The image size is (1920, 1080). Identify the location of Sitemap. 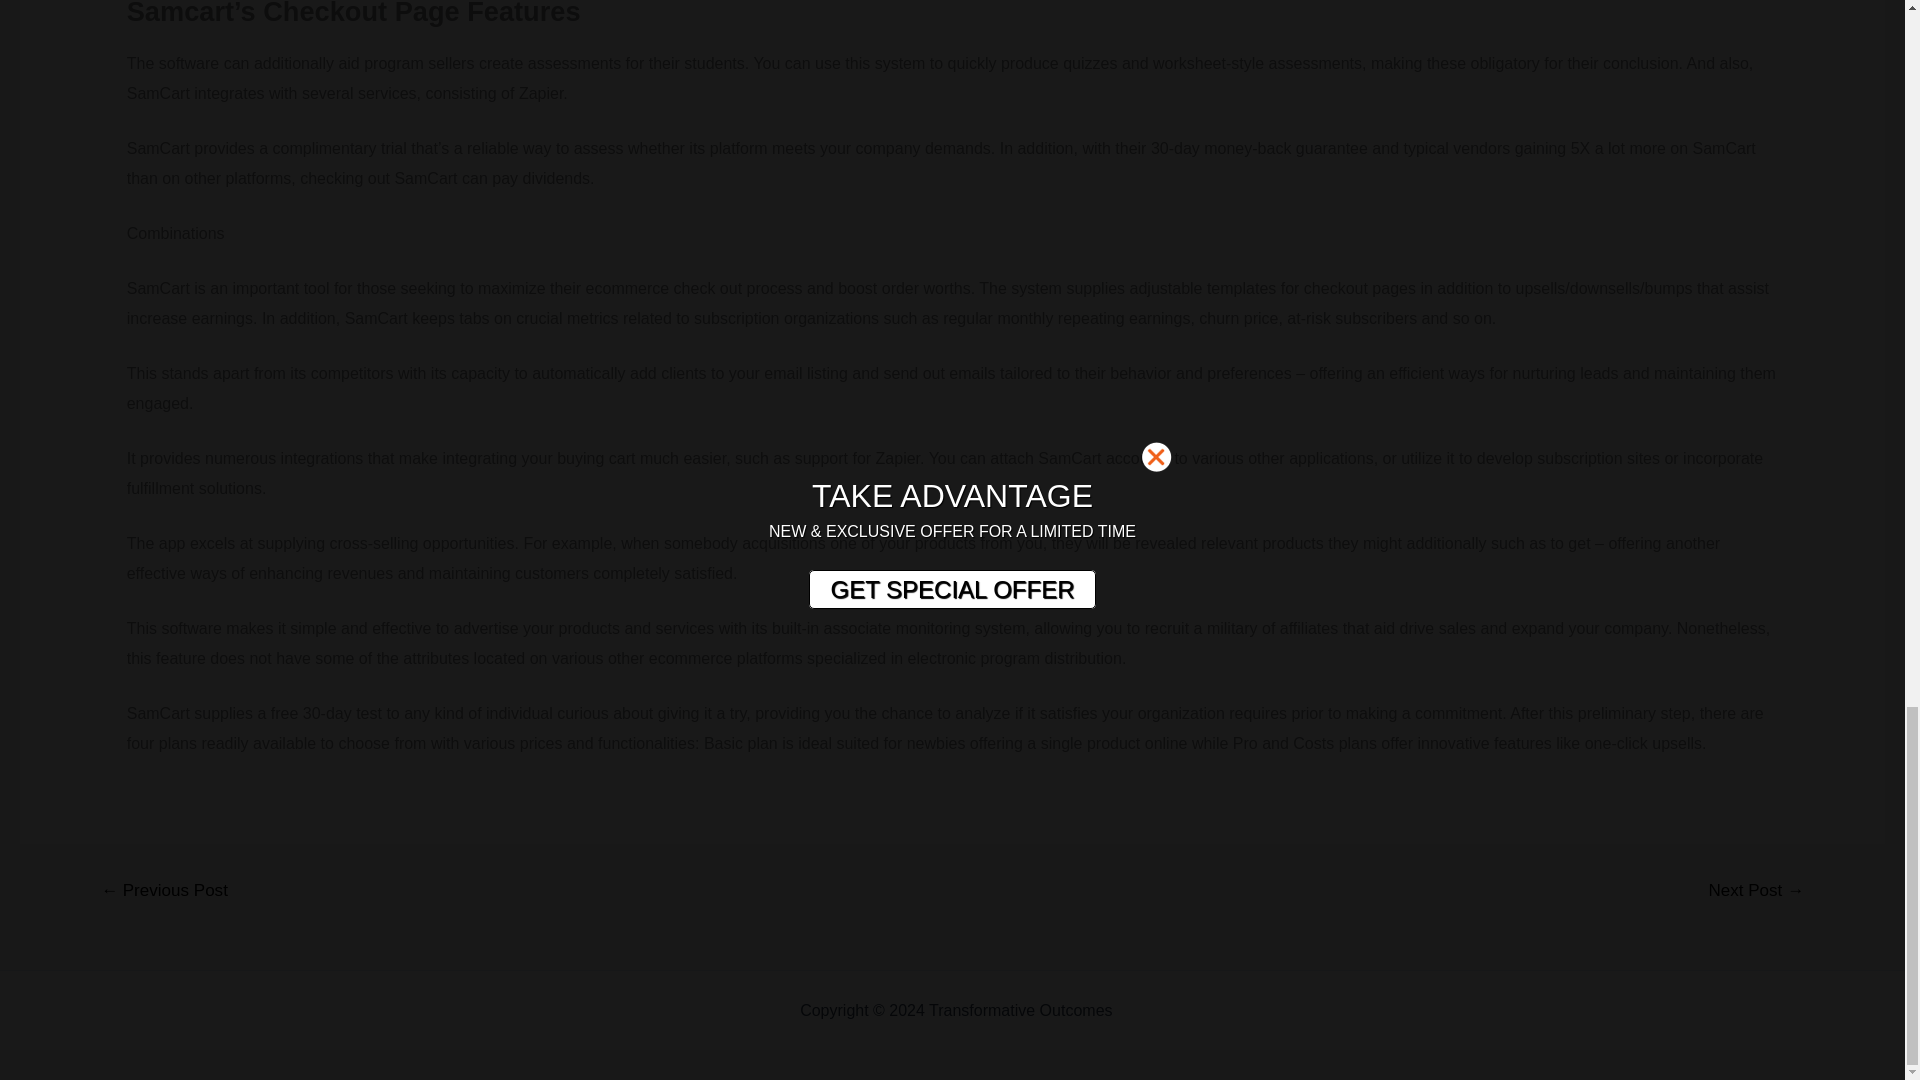
(1146, 1010).